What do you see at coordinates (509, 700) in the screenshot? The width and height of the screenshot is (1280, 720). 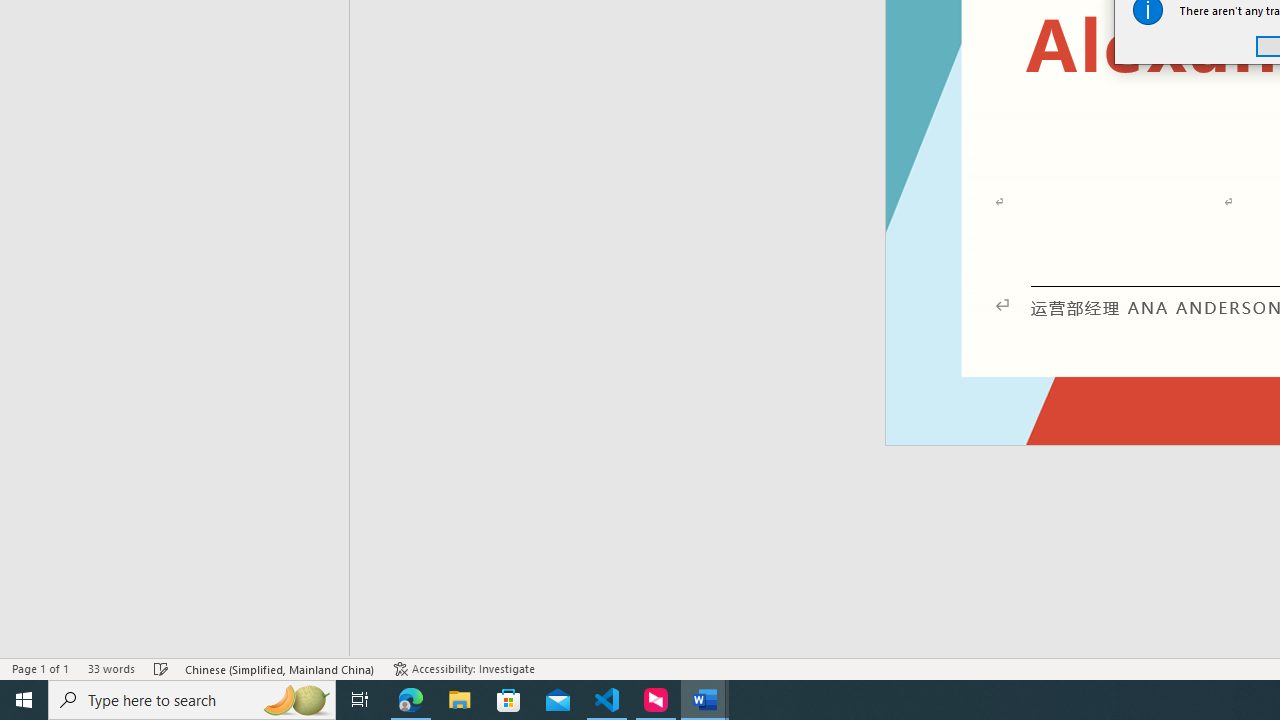 I see `Microsoft Store` at bounding box center [509, 700].